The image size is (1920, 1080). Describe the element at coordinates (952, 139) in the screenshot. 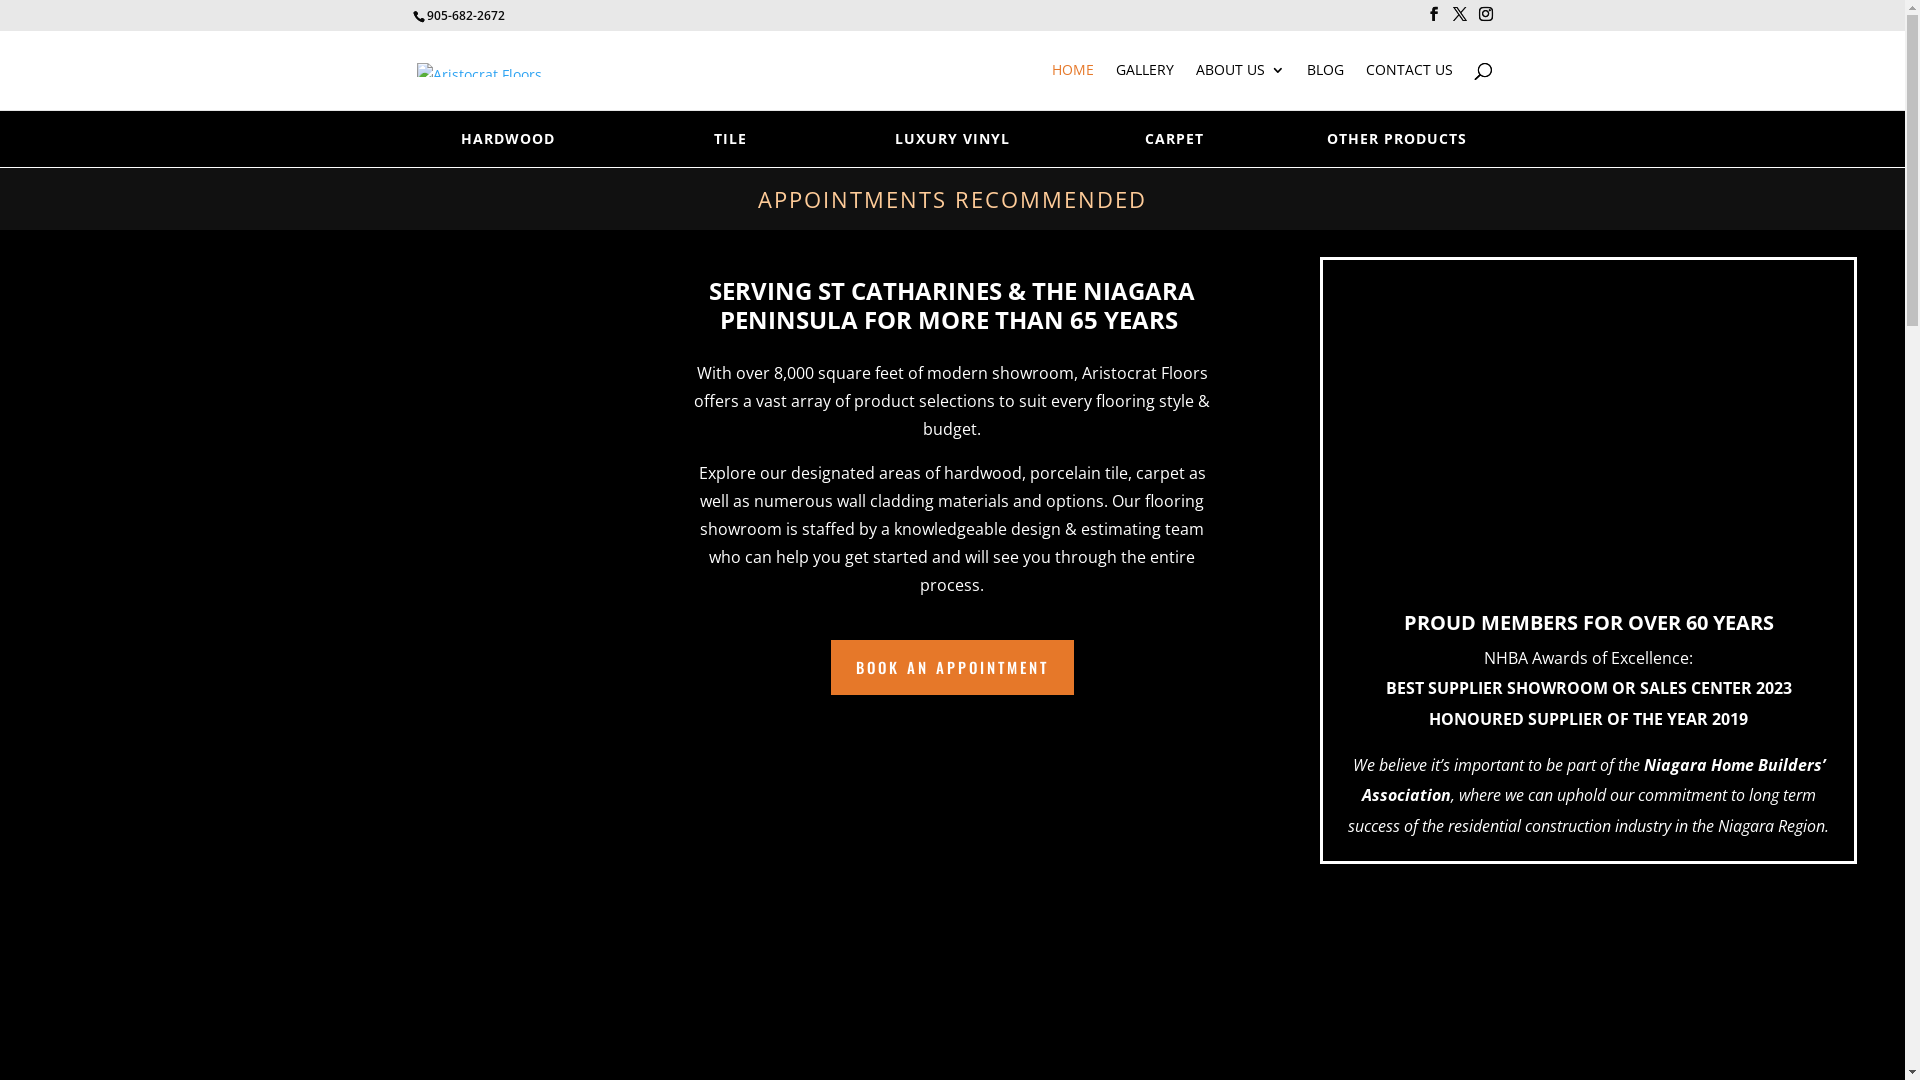

I see `LUXURY VINYL` at that location.